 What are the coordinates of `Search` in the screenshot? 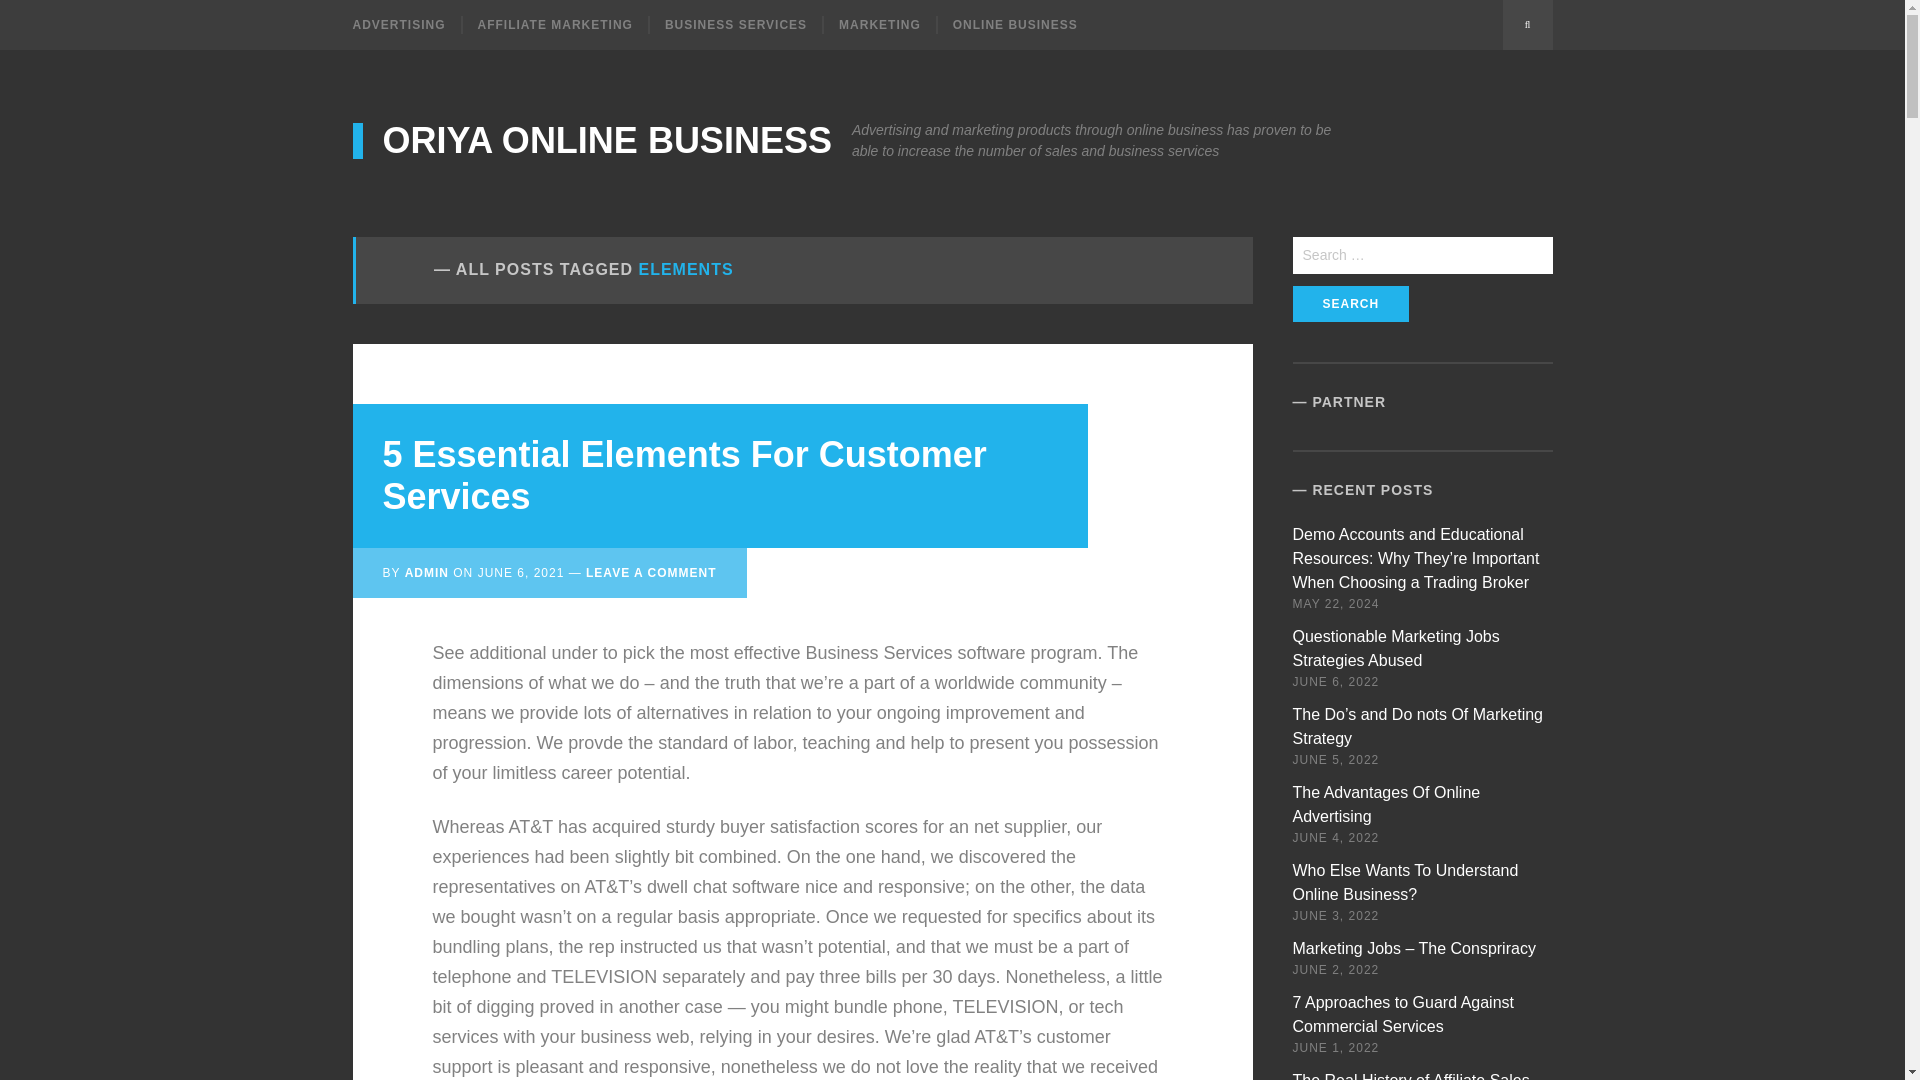 It's located at (1526, 24).